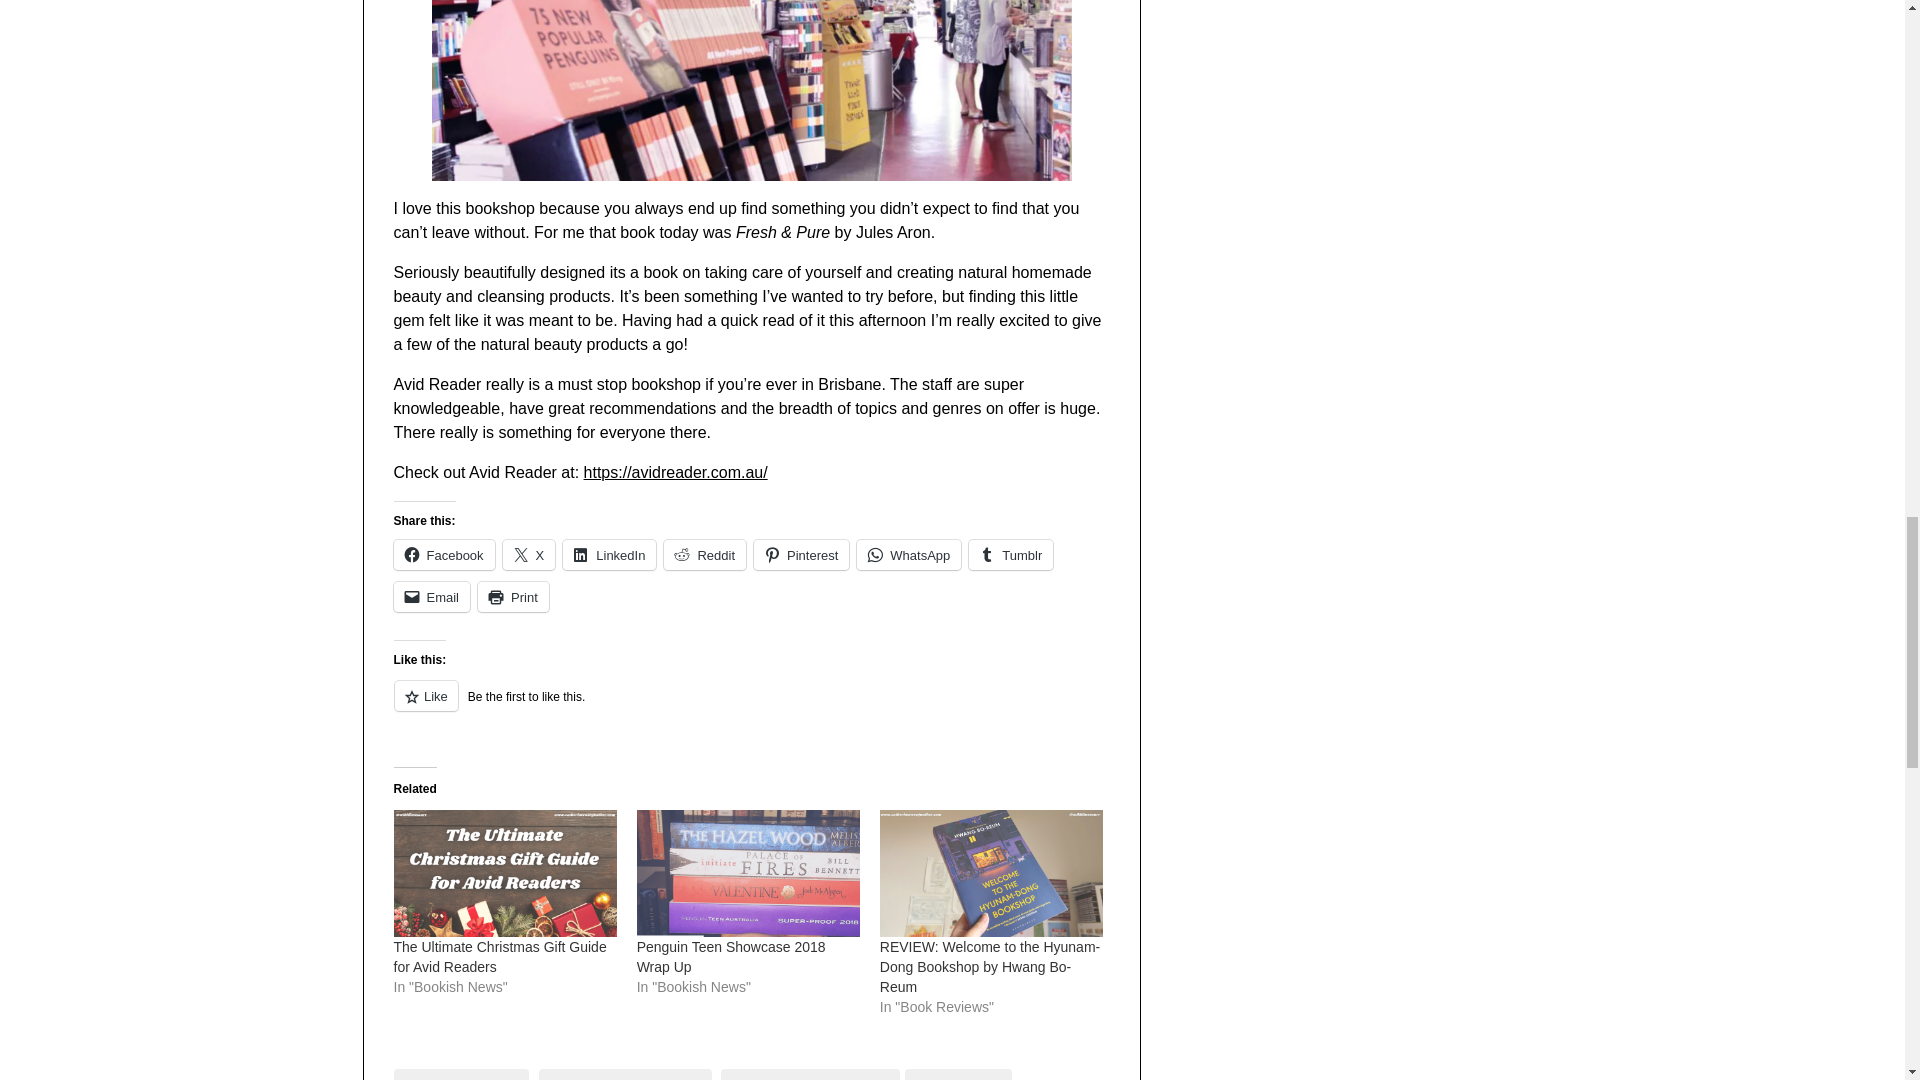 This screenshot has width=1920, height=1080. I want to click on Pinterest, so click(801, 555).